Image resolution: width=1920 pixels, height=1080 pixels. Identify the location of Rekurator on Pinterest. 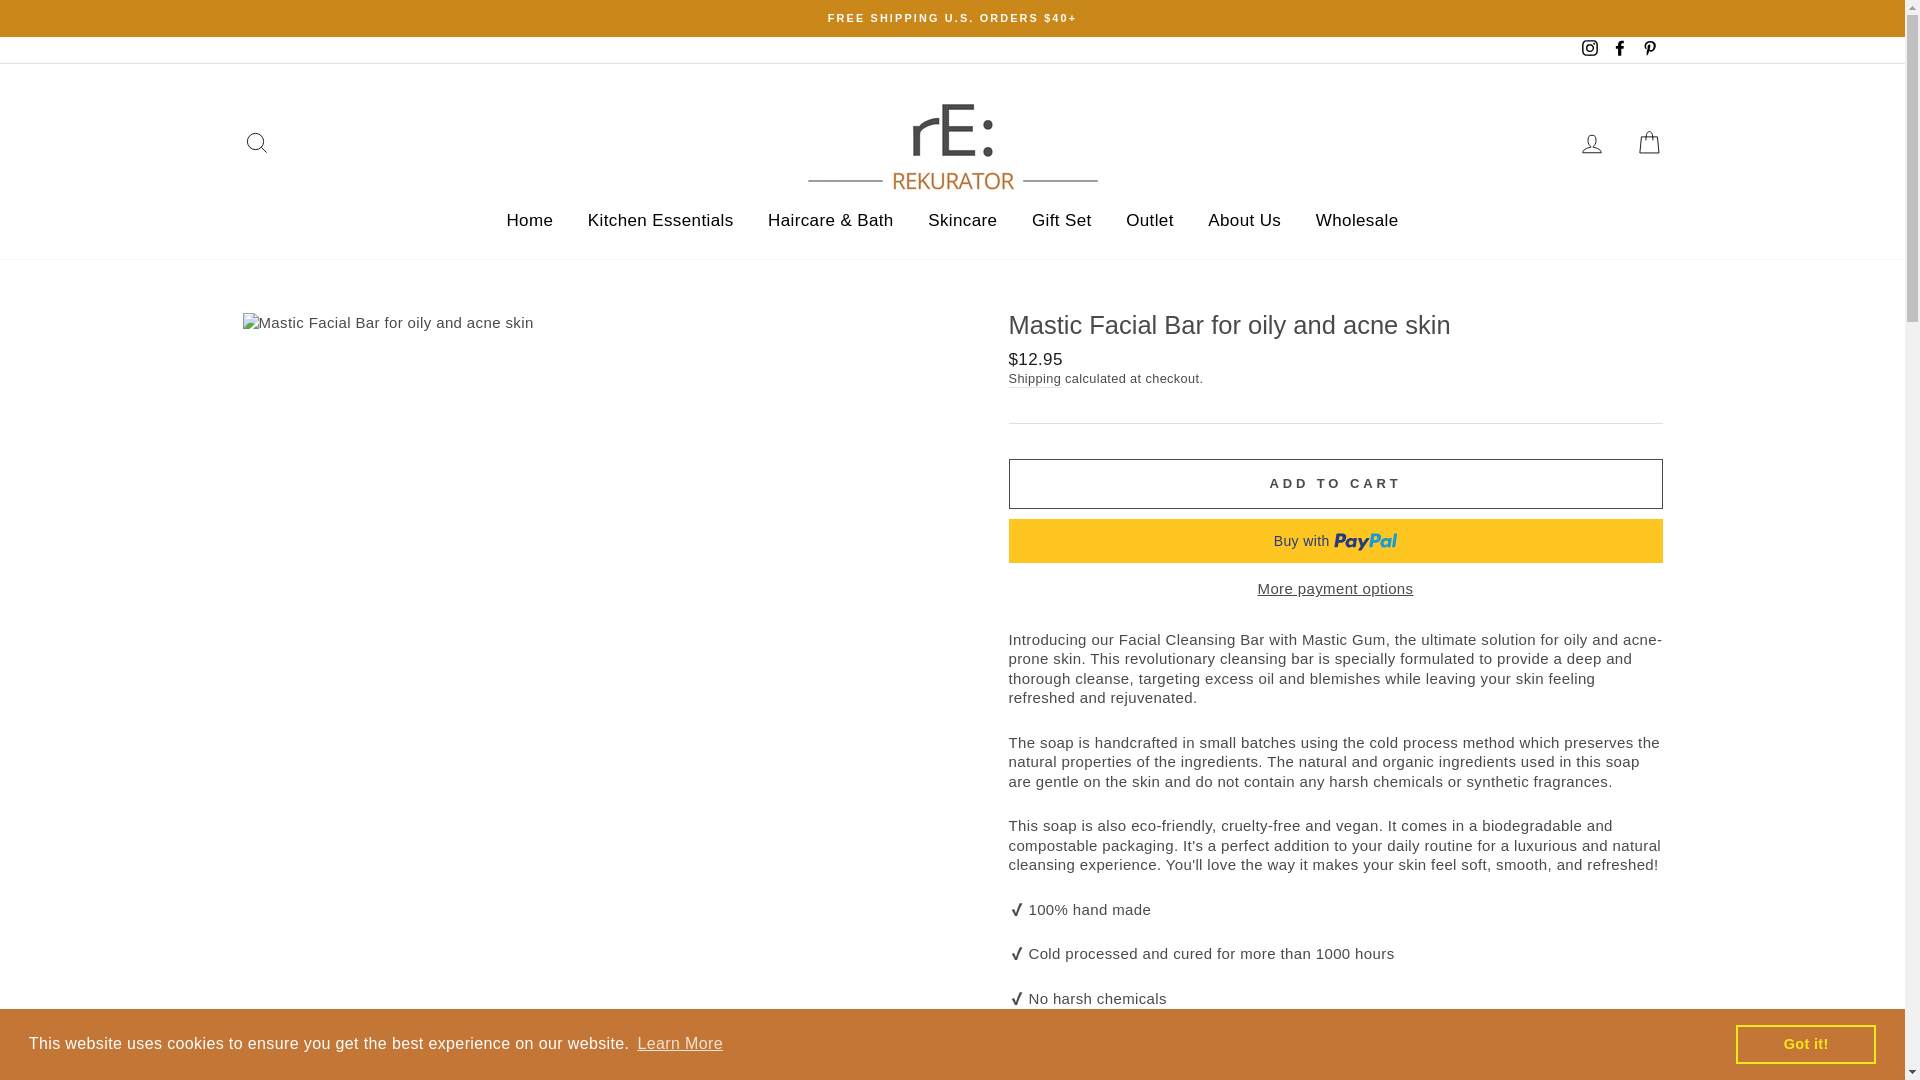
(1648, 50).